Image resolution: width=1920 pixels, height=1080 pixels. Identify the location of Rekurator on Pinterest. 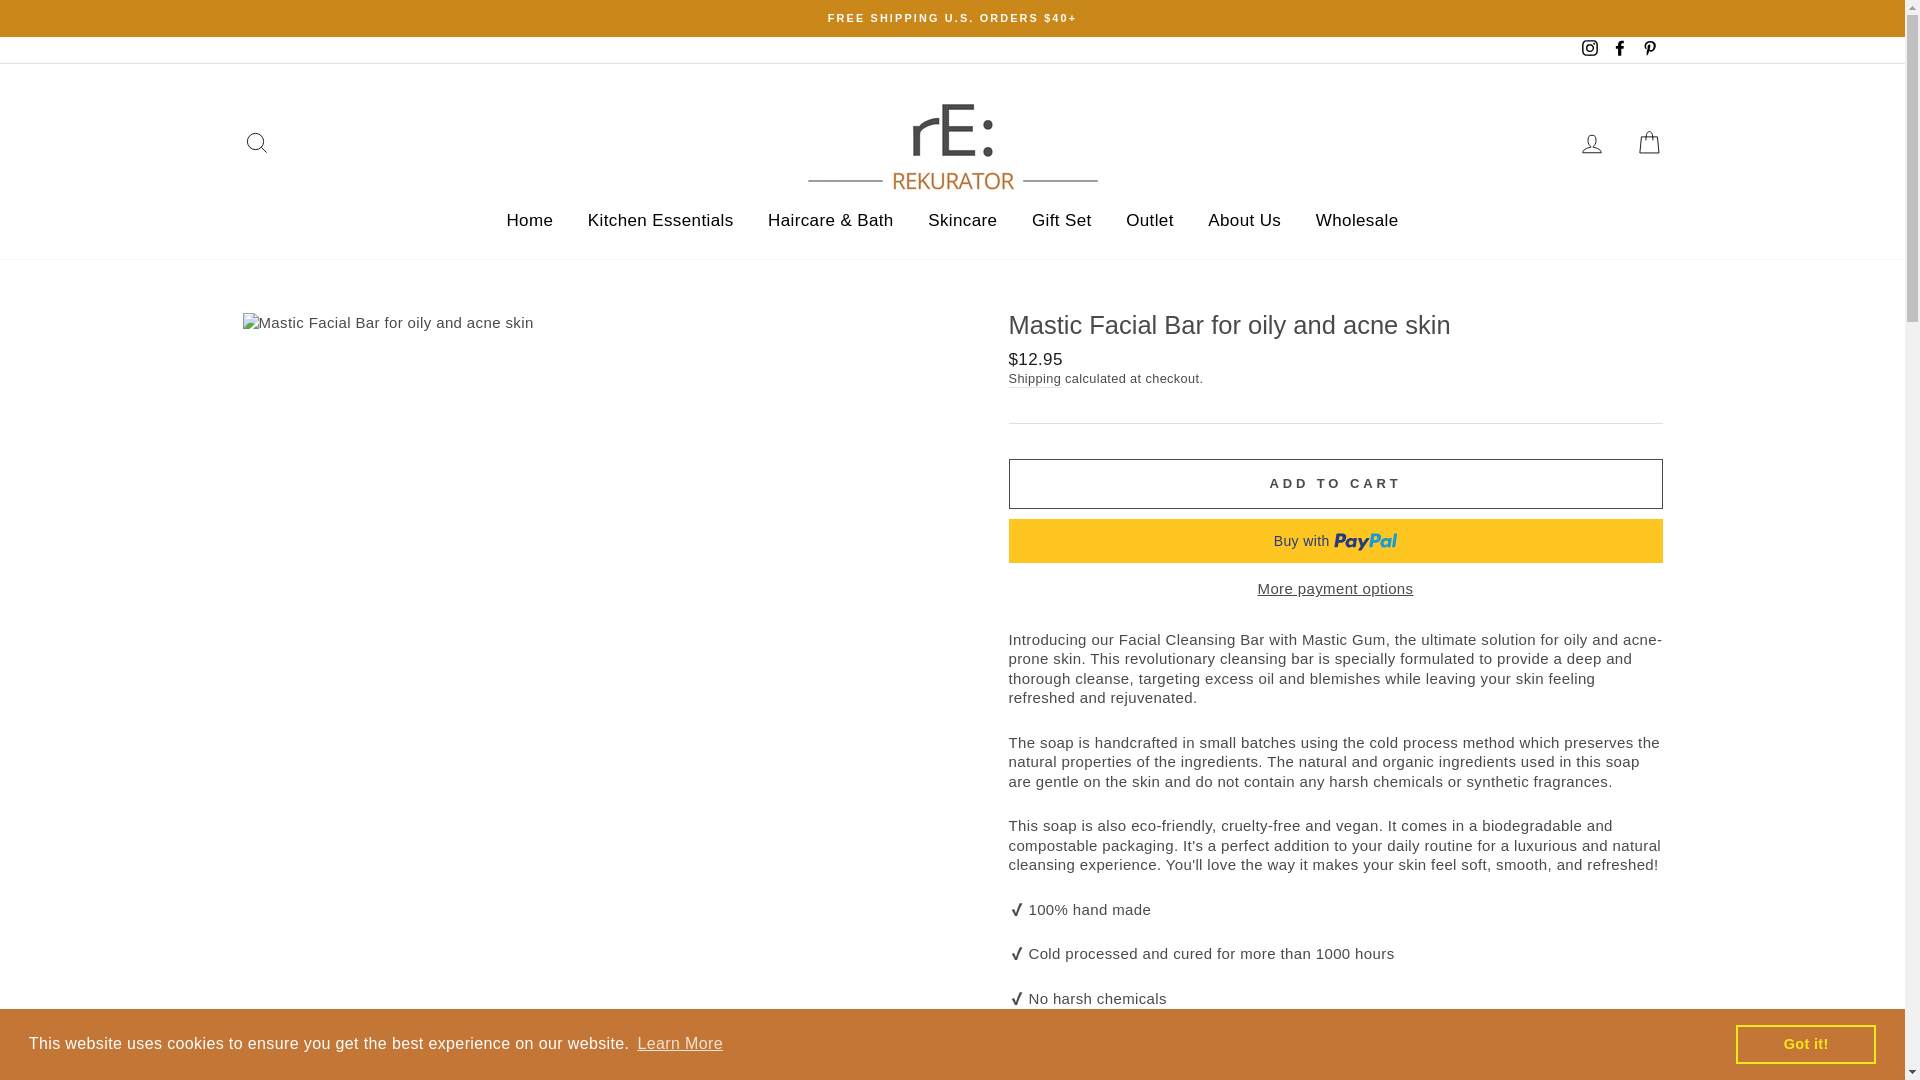
(1648, 50).